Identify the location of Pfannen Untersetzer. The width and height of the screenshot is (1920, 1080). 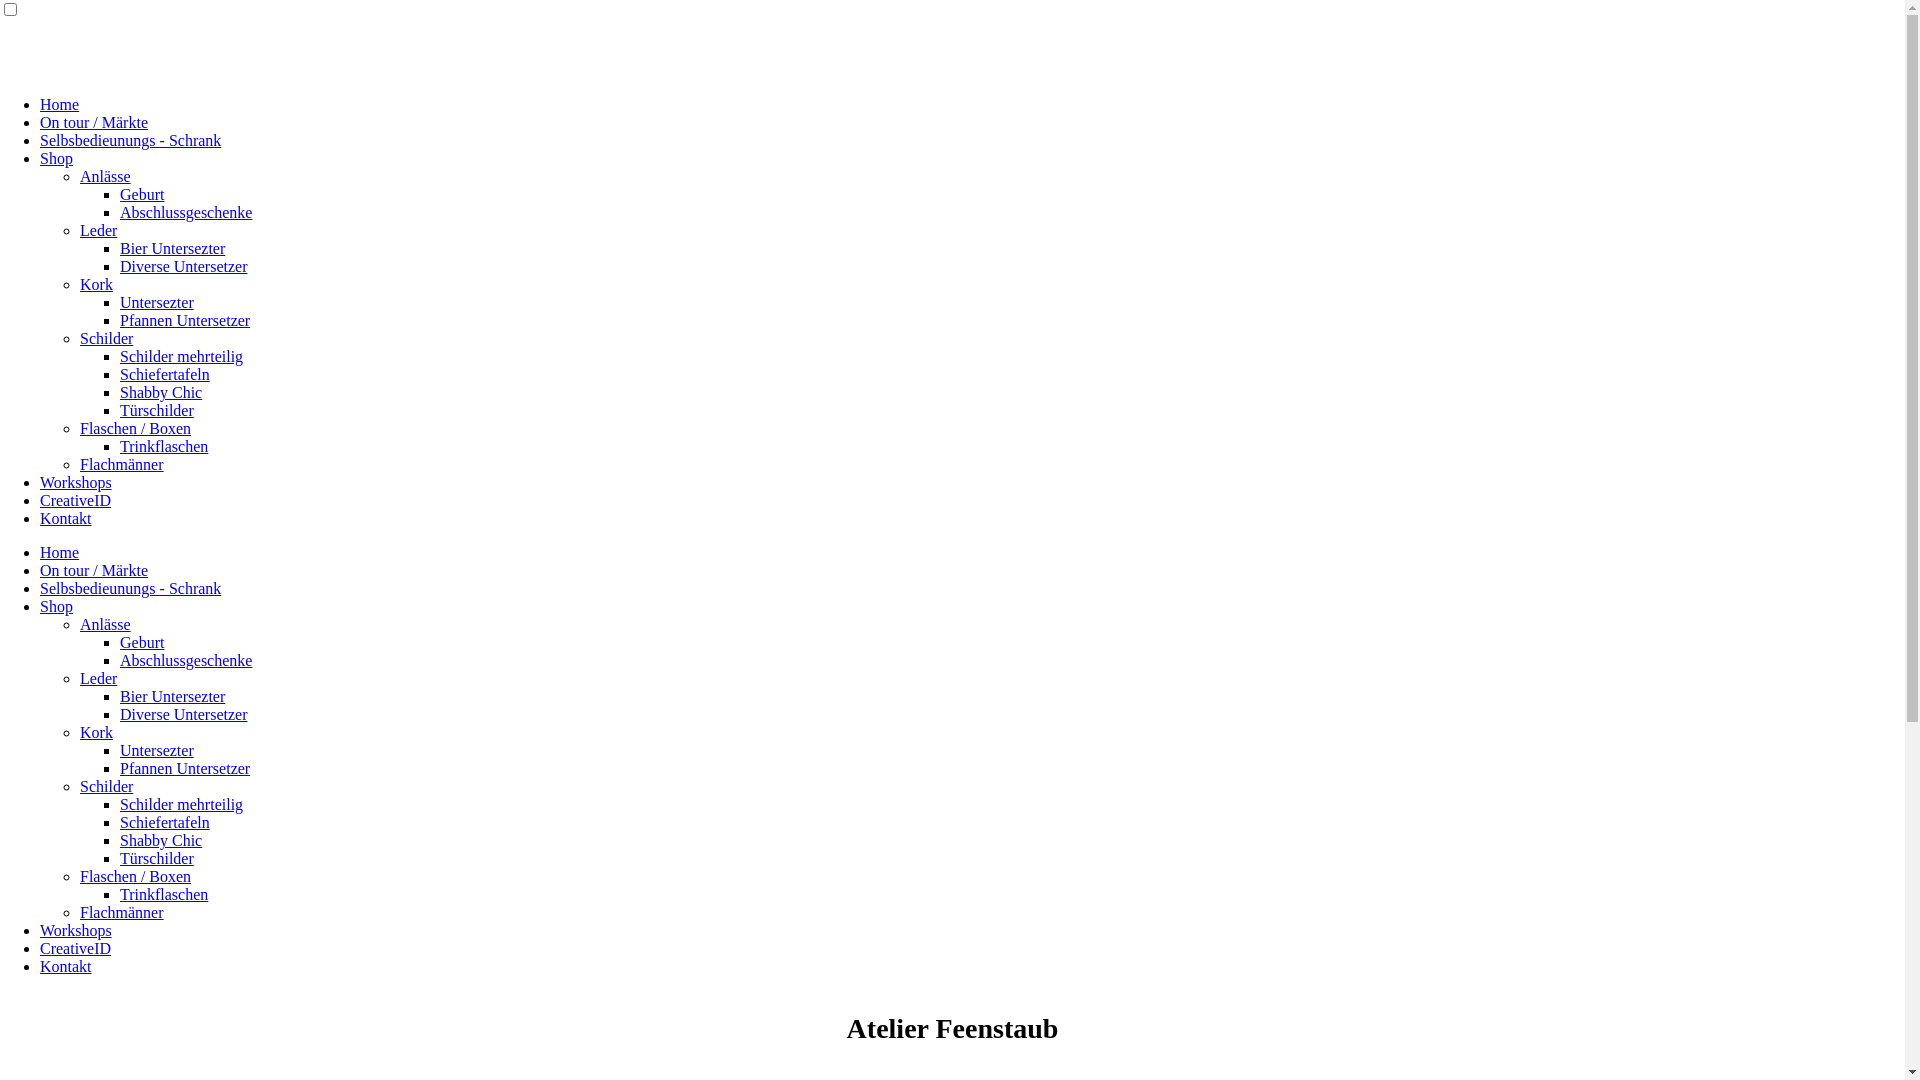
(185, 768).